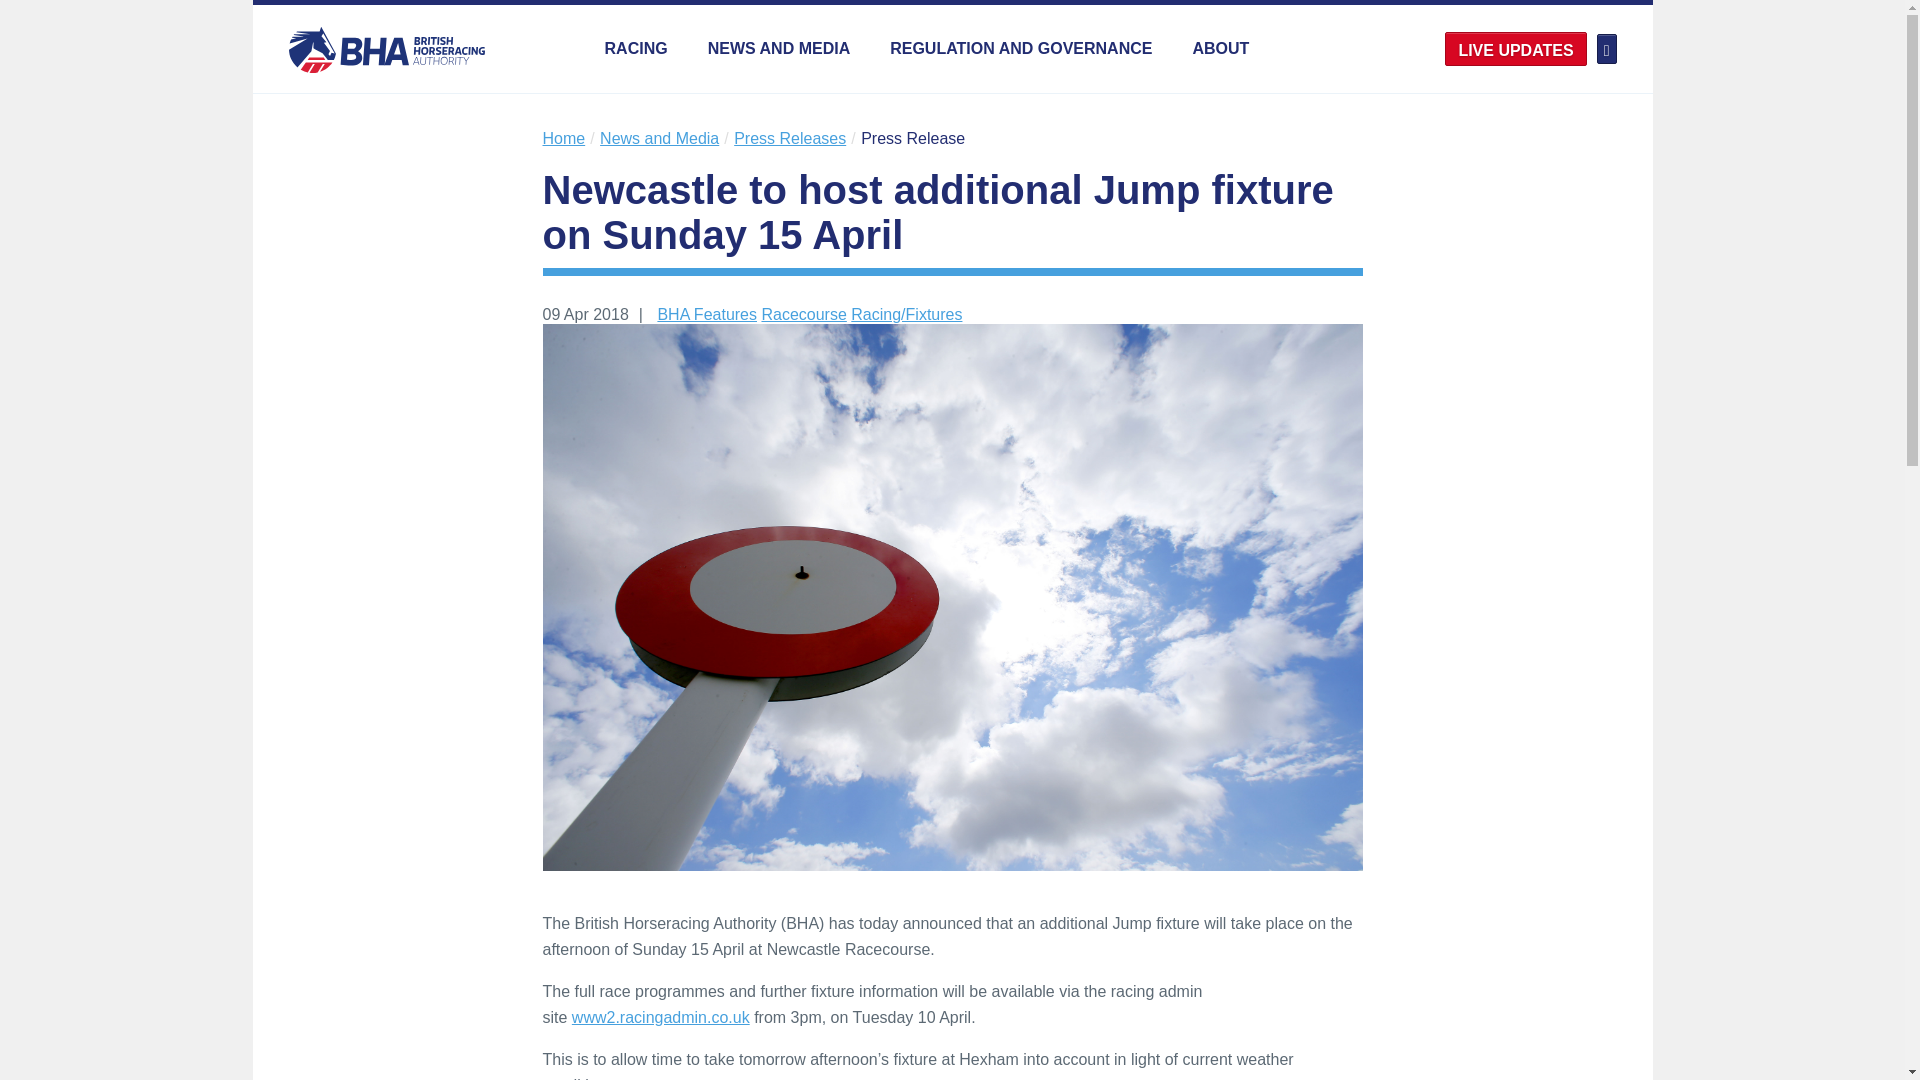 This screenshot has height=1080, width=1920. What do you see at coordinates (779, 48) in the screenshot?
I see `NEWS AND MEDIA` at bounding box center [779, 48].